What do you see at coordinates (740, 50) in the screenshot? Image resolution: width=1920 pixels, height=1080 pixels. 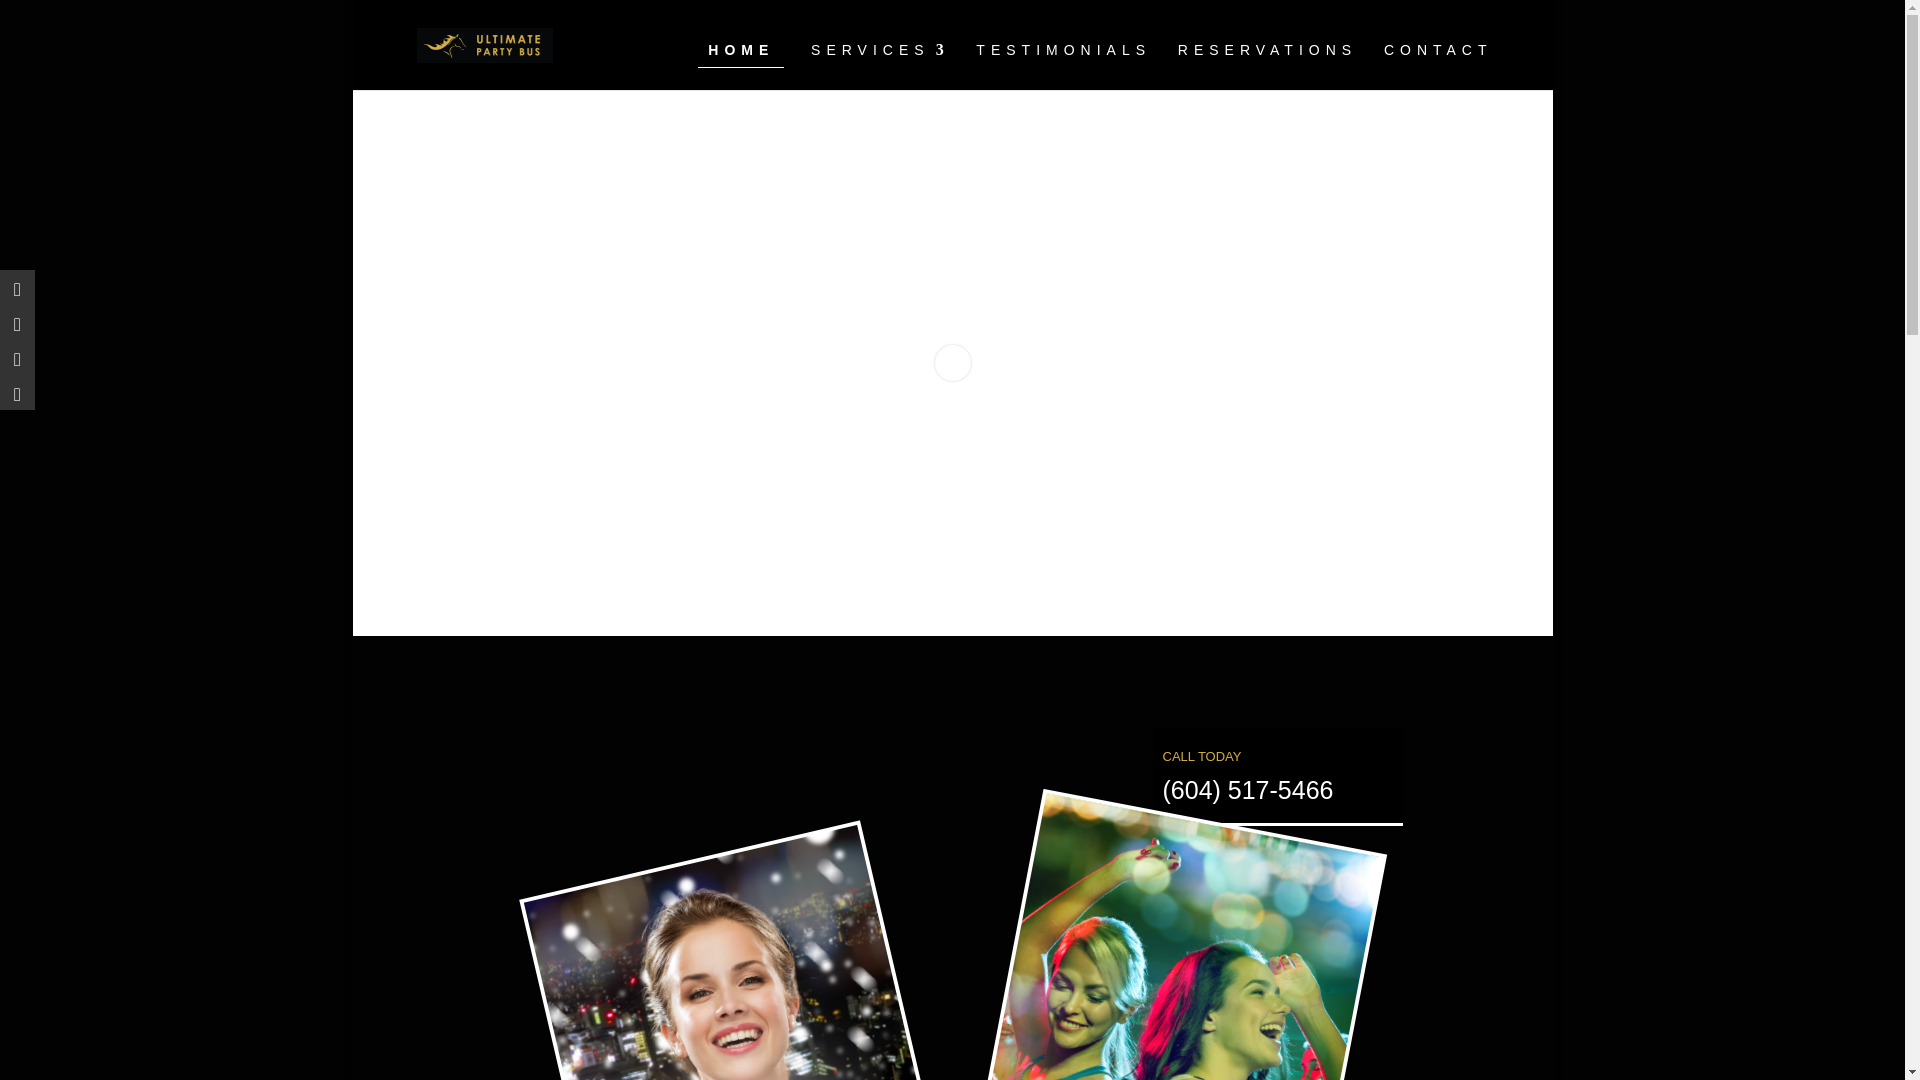 I see `HOME` at bounding box center [740, 50].